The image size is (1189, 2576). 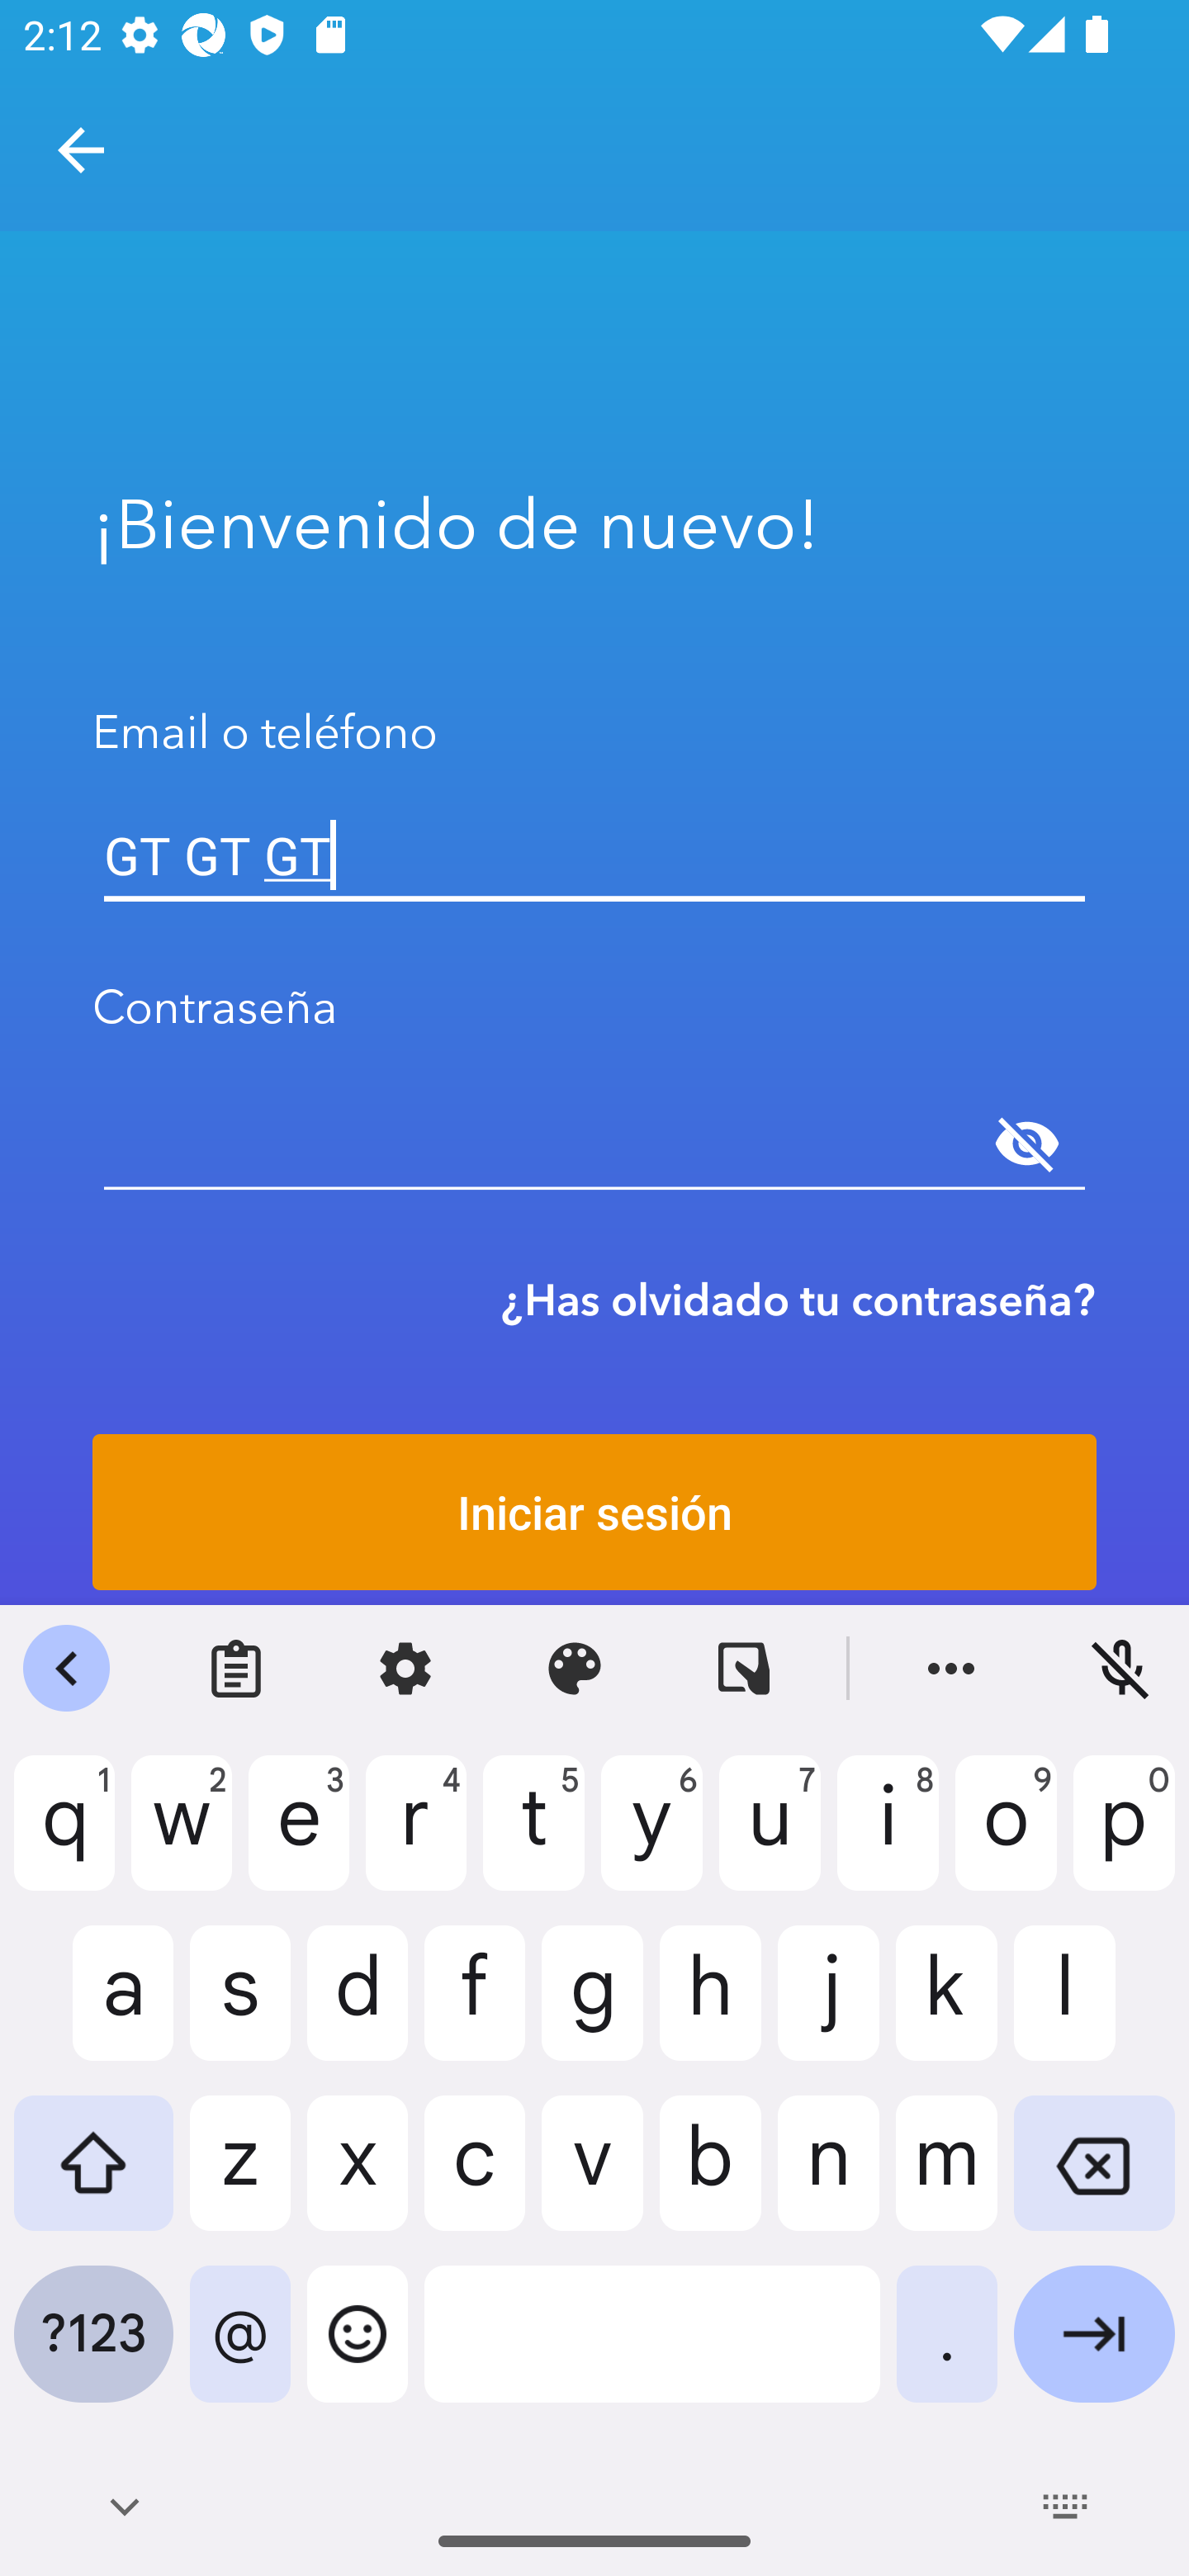 I want to click on ¿Has olvidado tu contraseña?, so click(x=798, y=1300).